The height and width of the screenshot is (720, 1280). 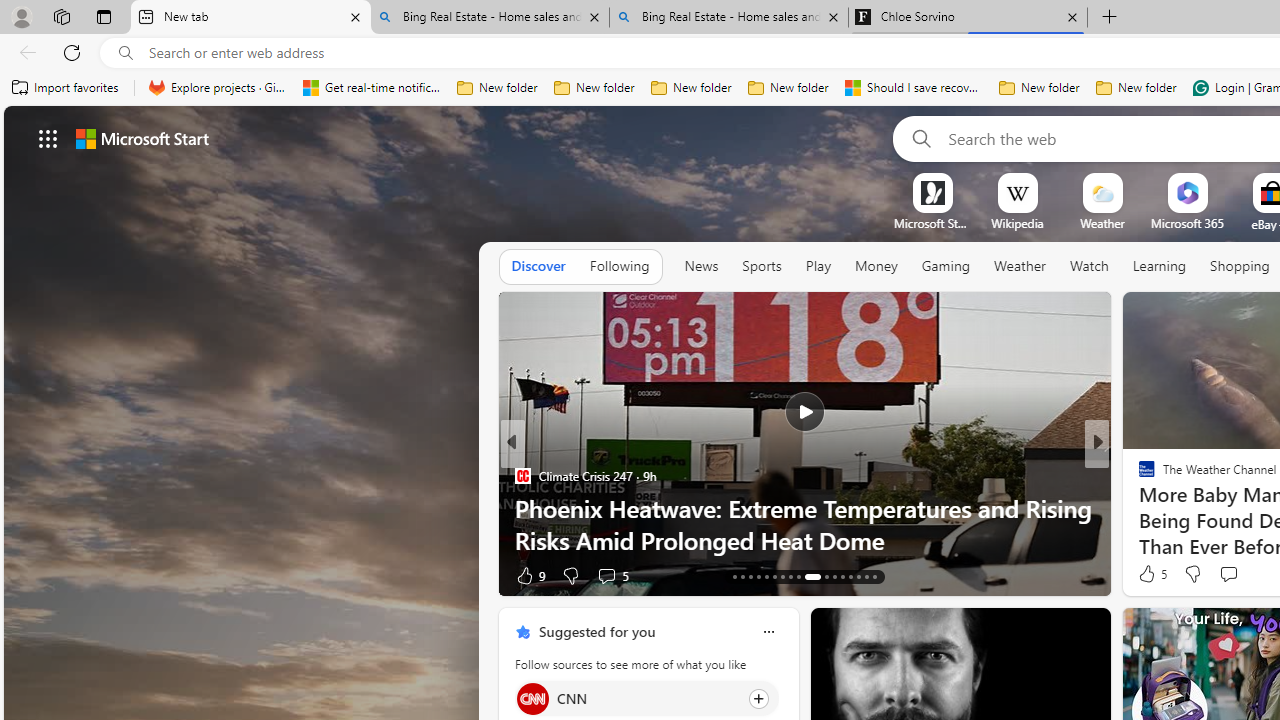 I want to click on AutomationID: tab-17, so click(x=766, y=576).